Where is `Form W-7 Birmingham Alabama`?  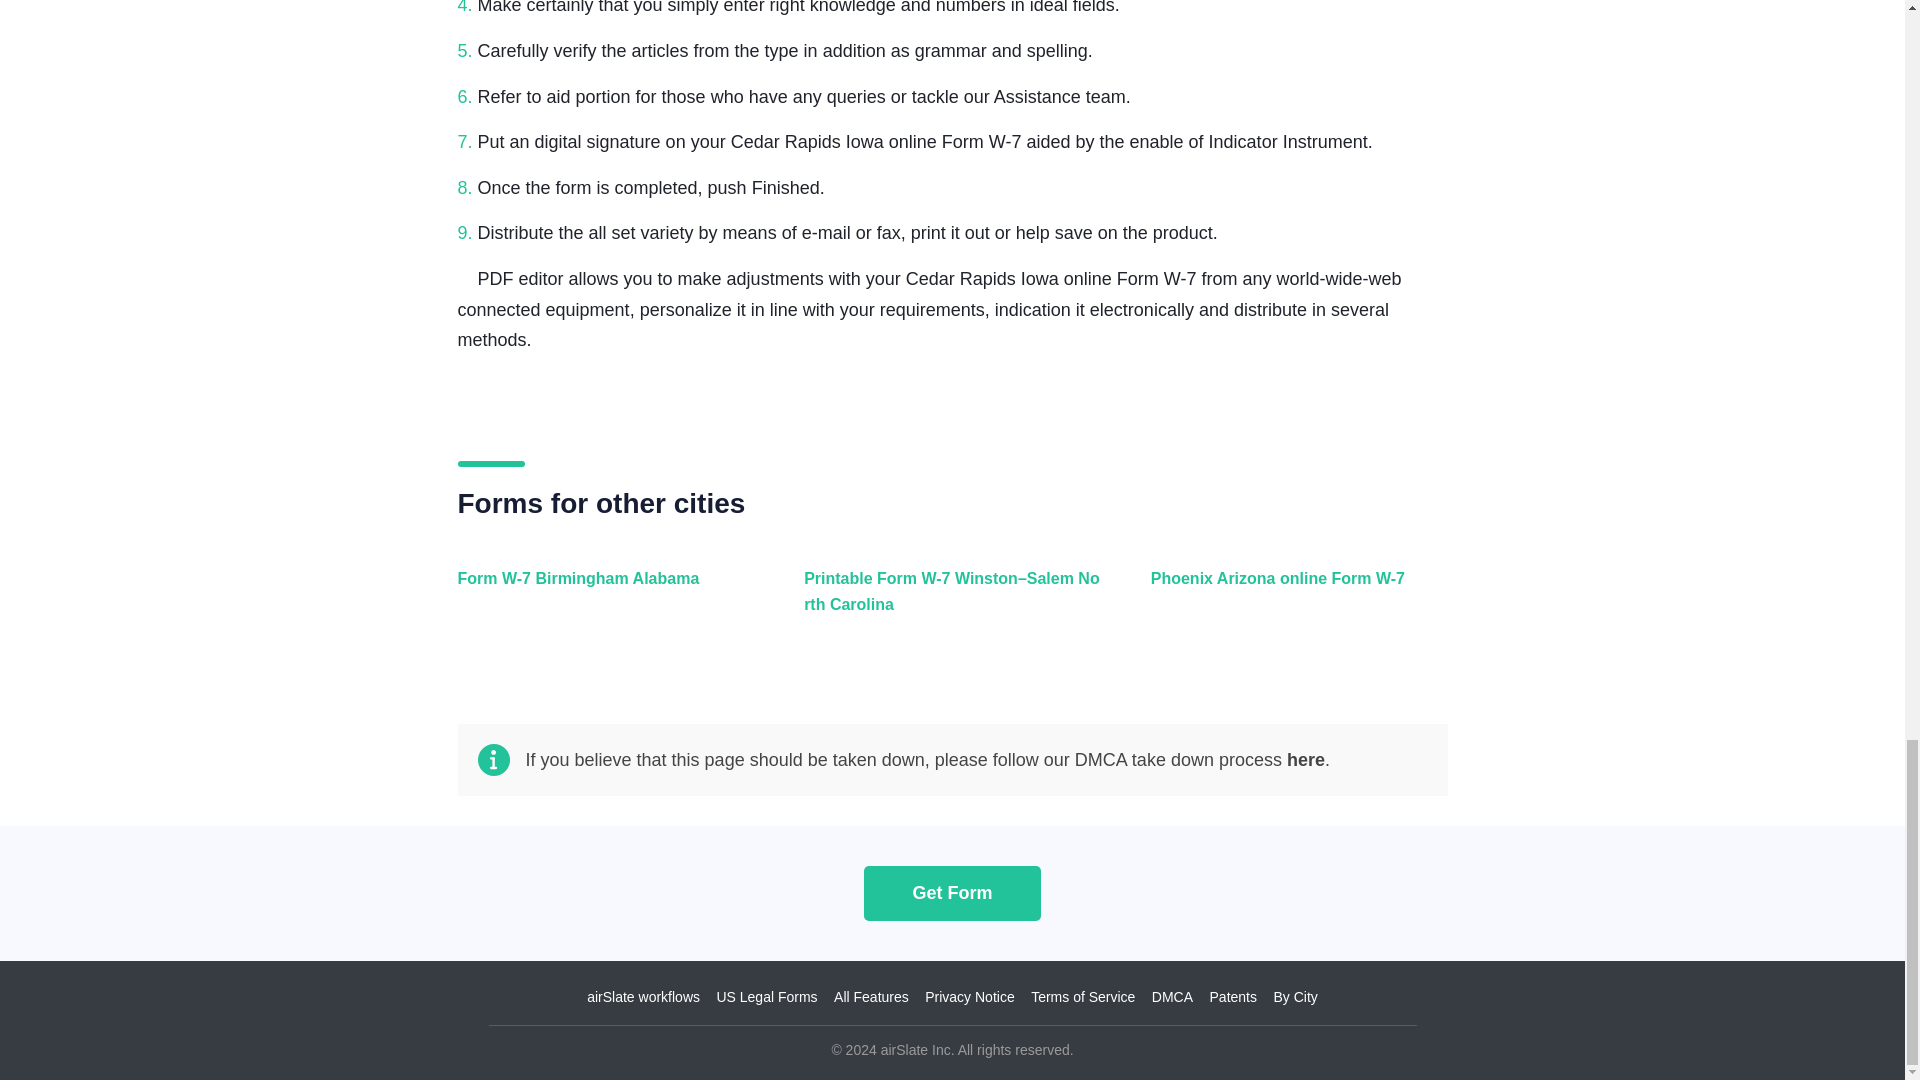
Form W-7 Birmingham Alabama is located at coordinates (602, 602).